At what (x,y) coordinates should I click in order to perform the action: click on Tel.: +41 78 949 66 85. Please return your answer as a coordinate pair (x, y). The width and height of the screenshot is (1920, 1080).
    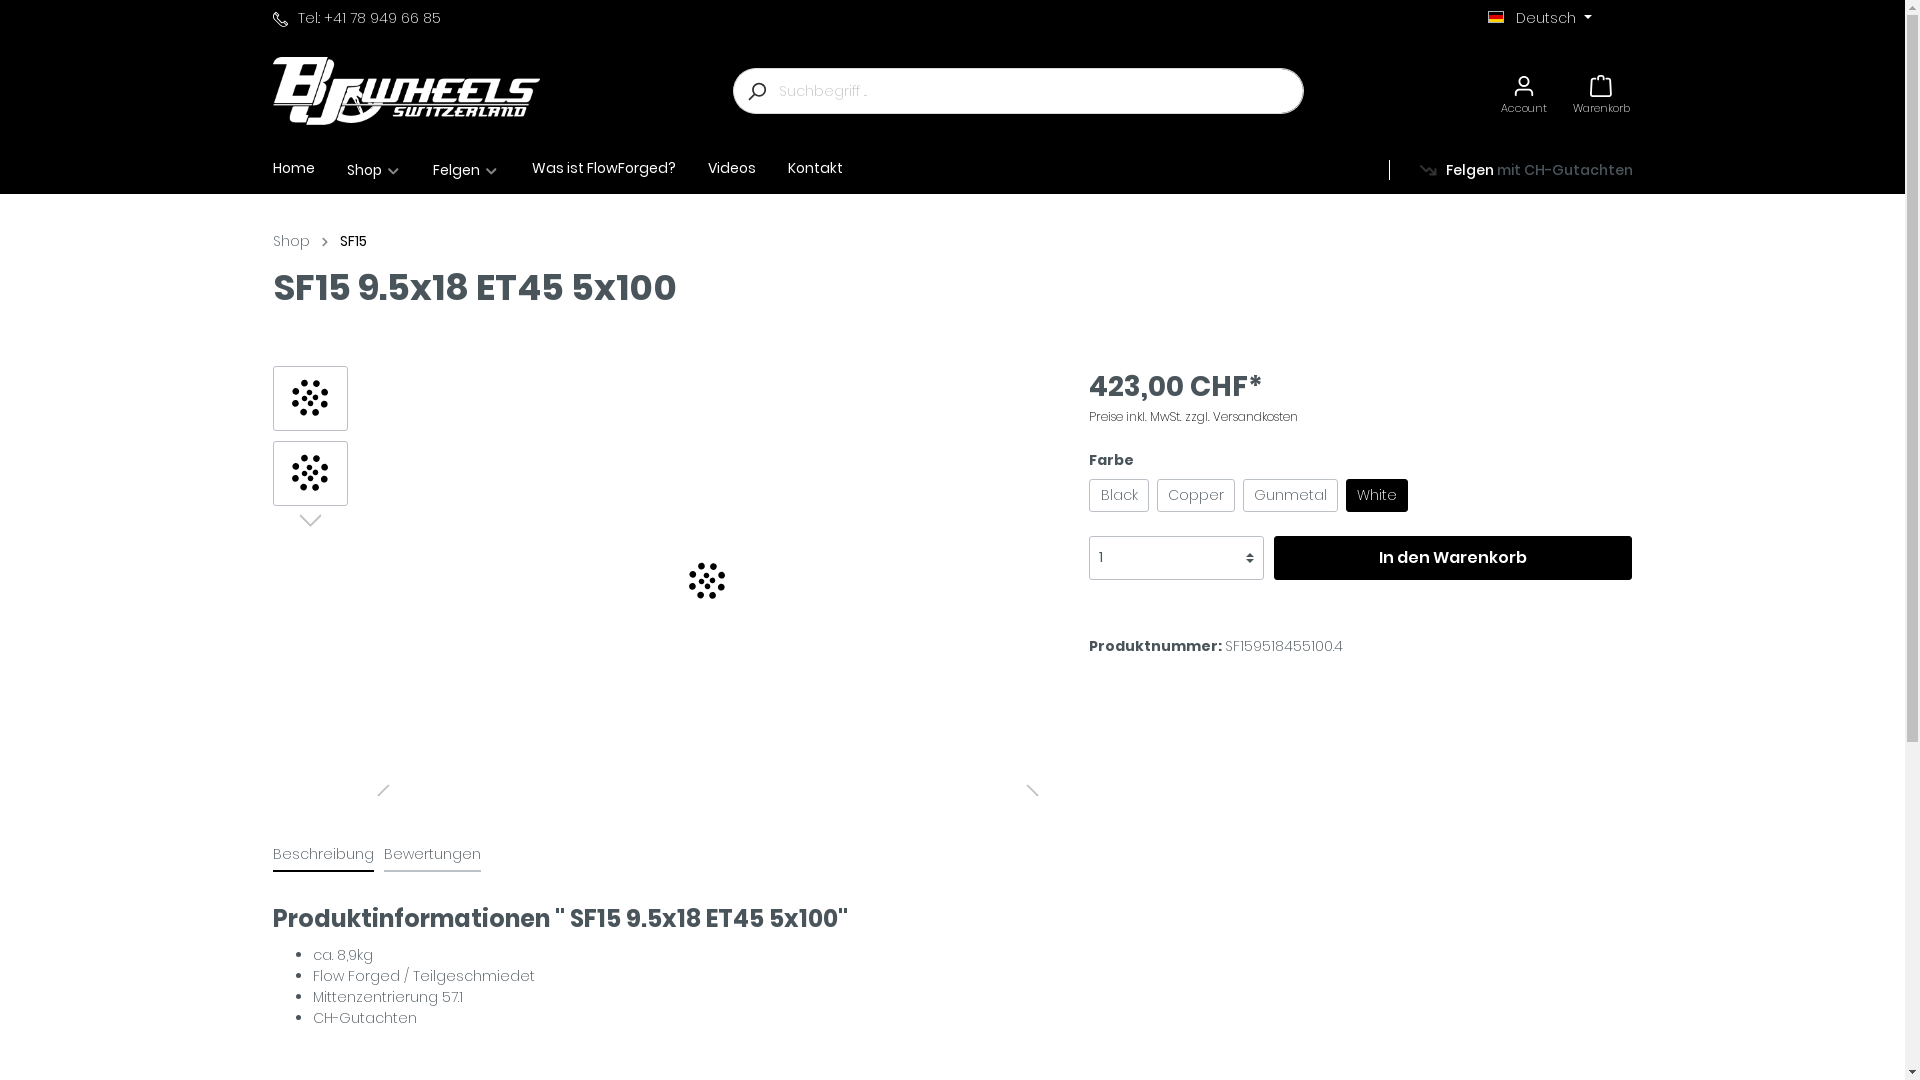
    Looking at the image, I should click on (356, 18).